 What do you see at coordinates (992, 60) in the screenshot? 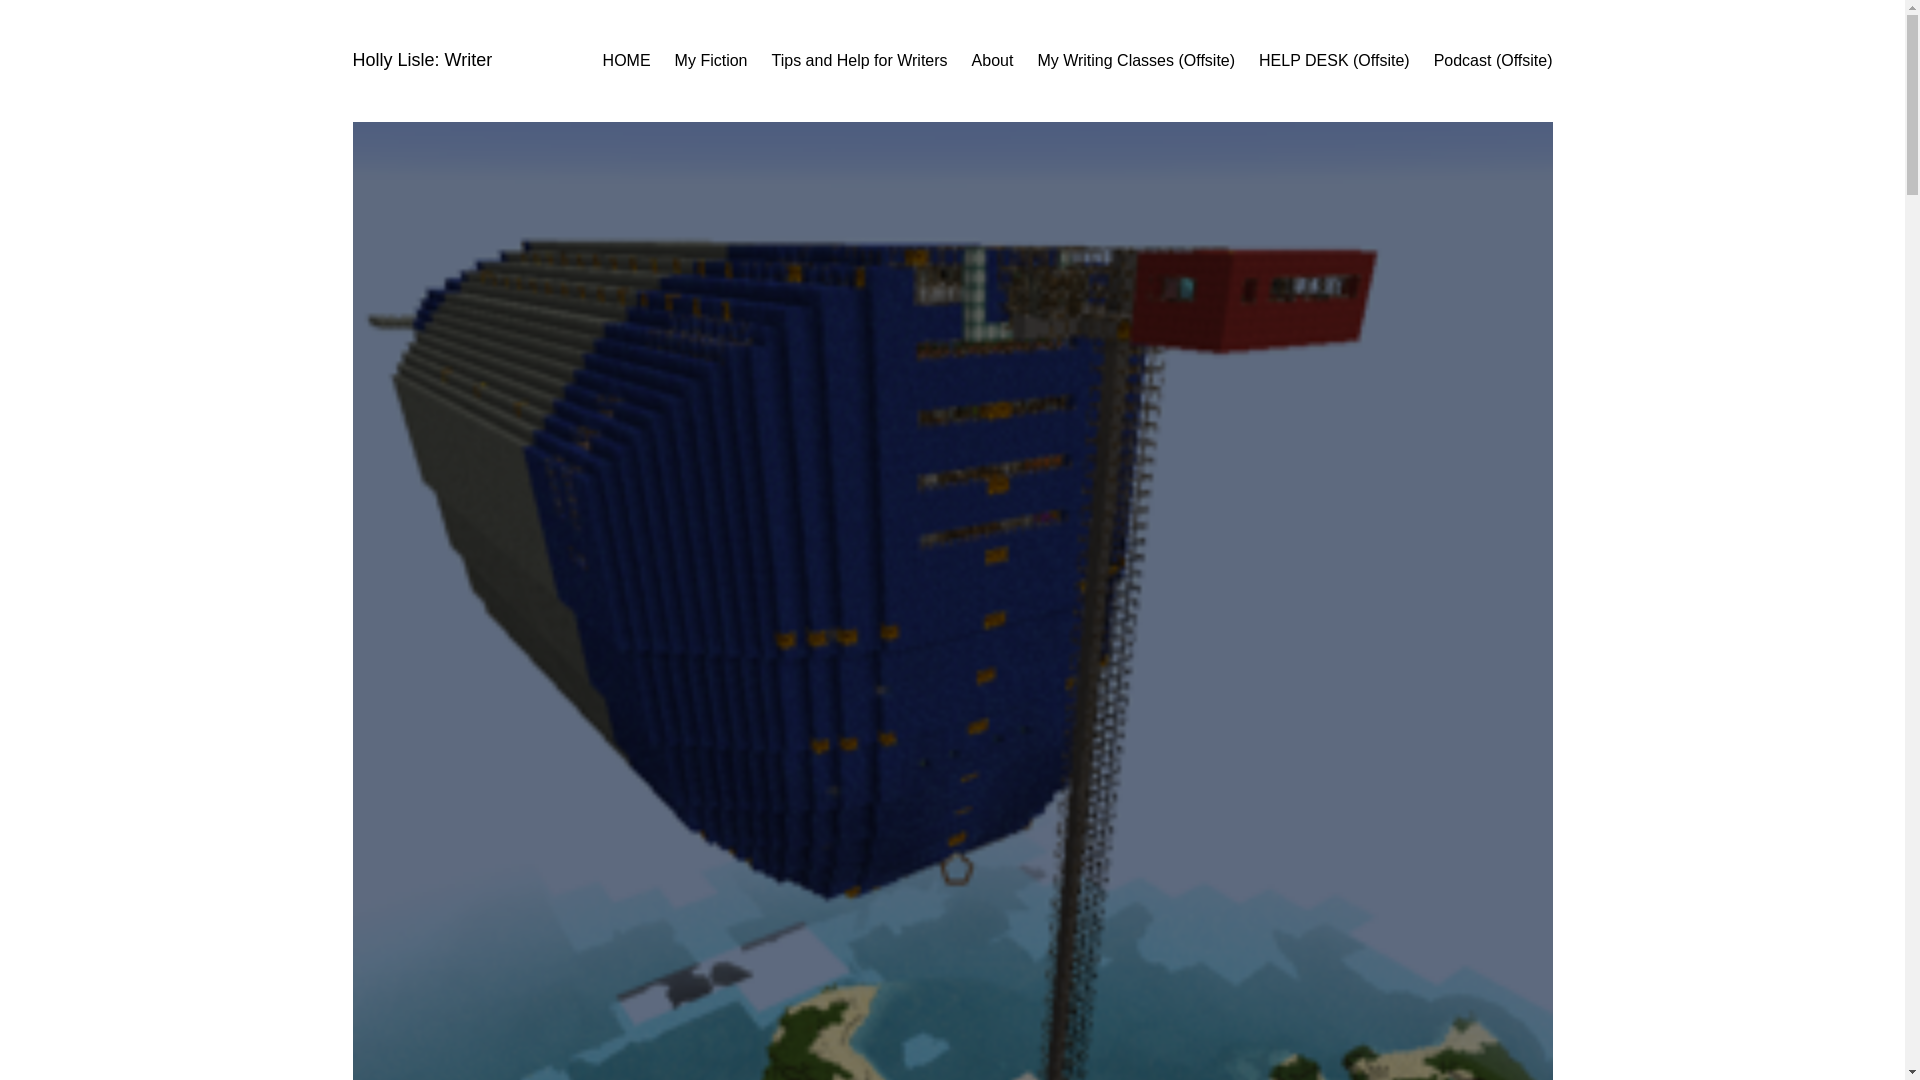
I see `About` at bounding box center [992, 60].